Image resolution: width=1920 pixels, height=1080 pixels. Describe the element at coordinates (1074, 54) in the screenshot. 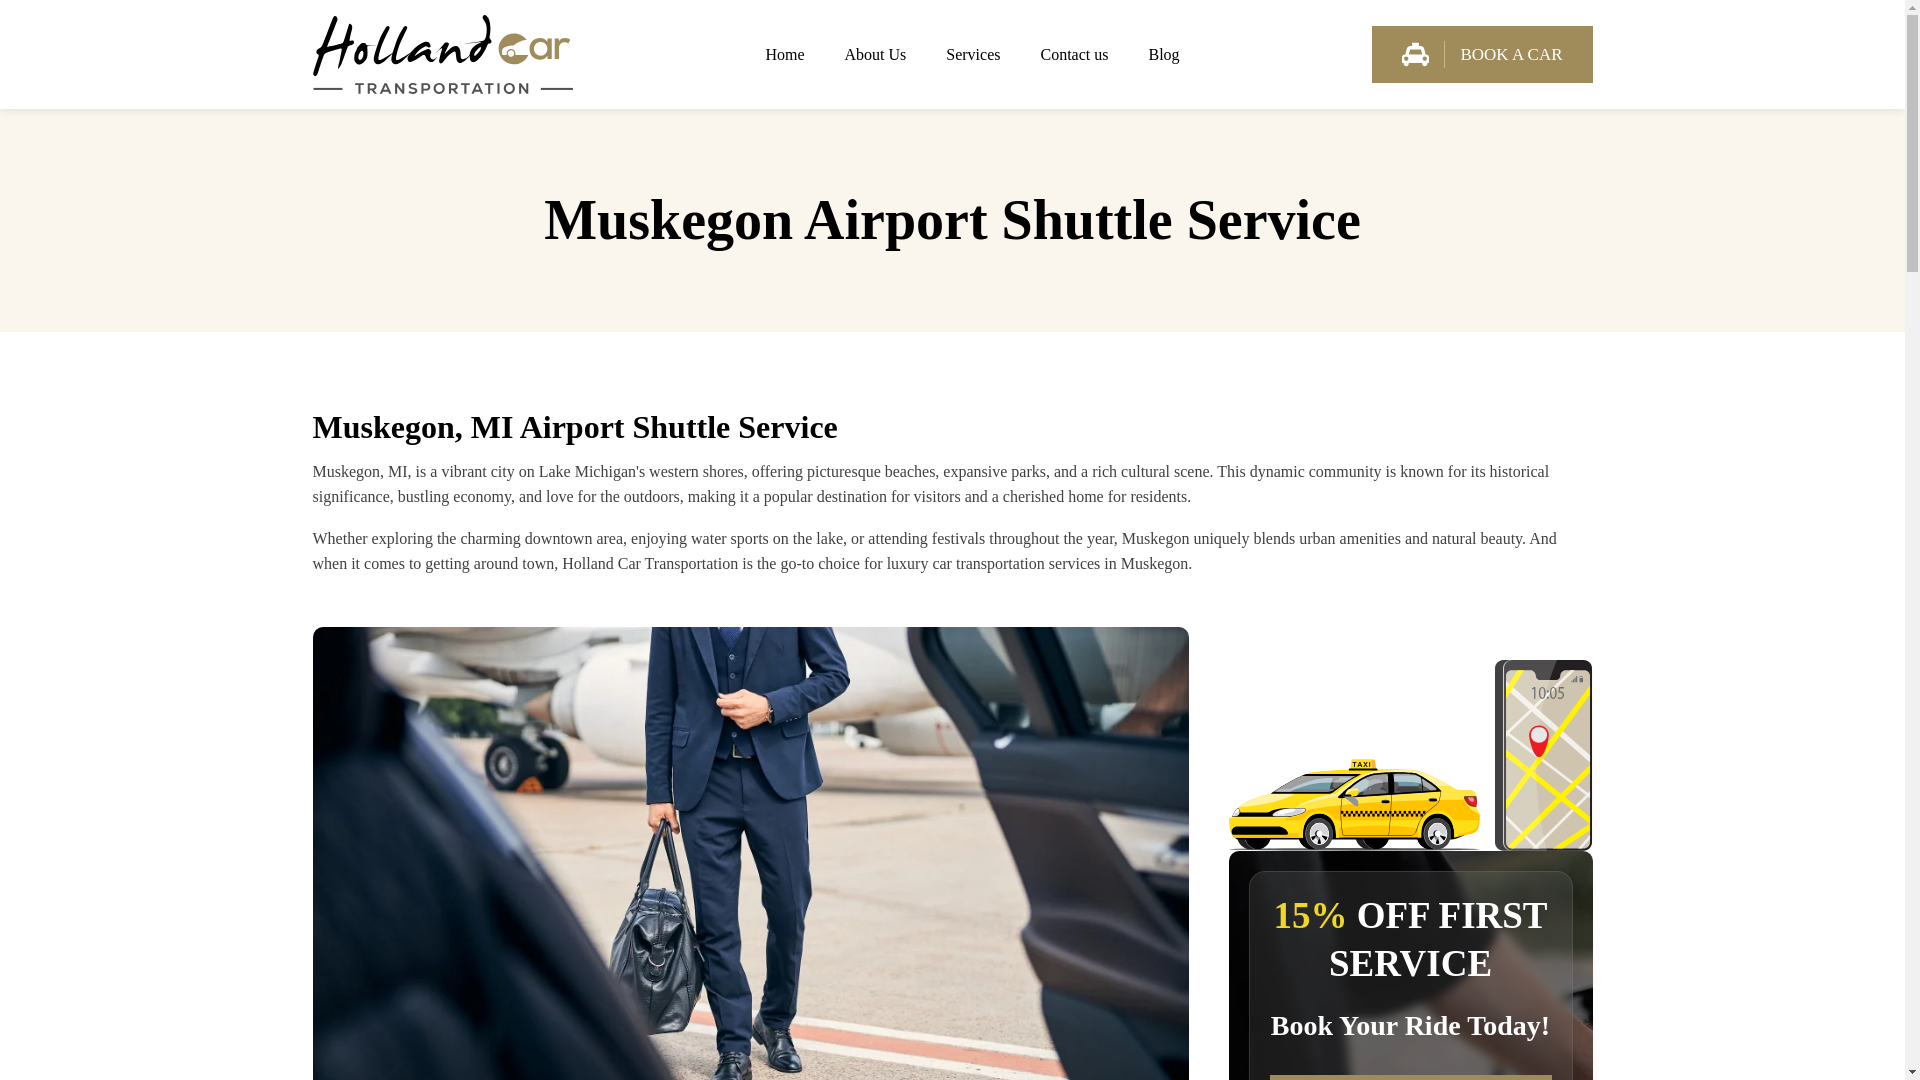

I see `Contact us` at that location.